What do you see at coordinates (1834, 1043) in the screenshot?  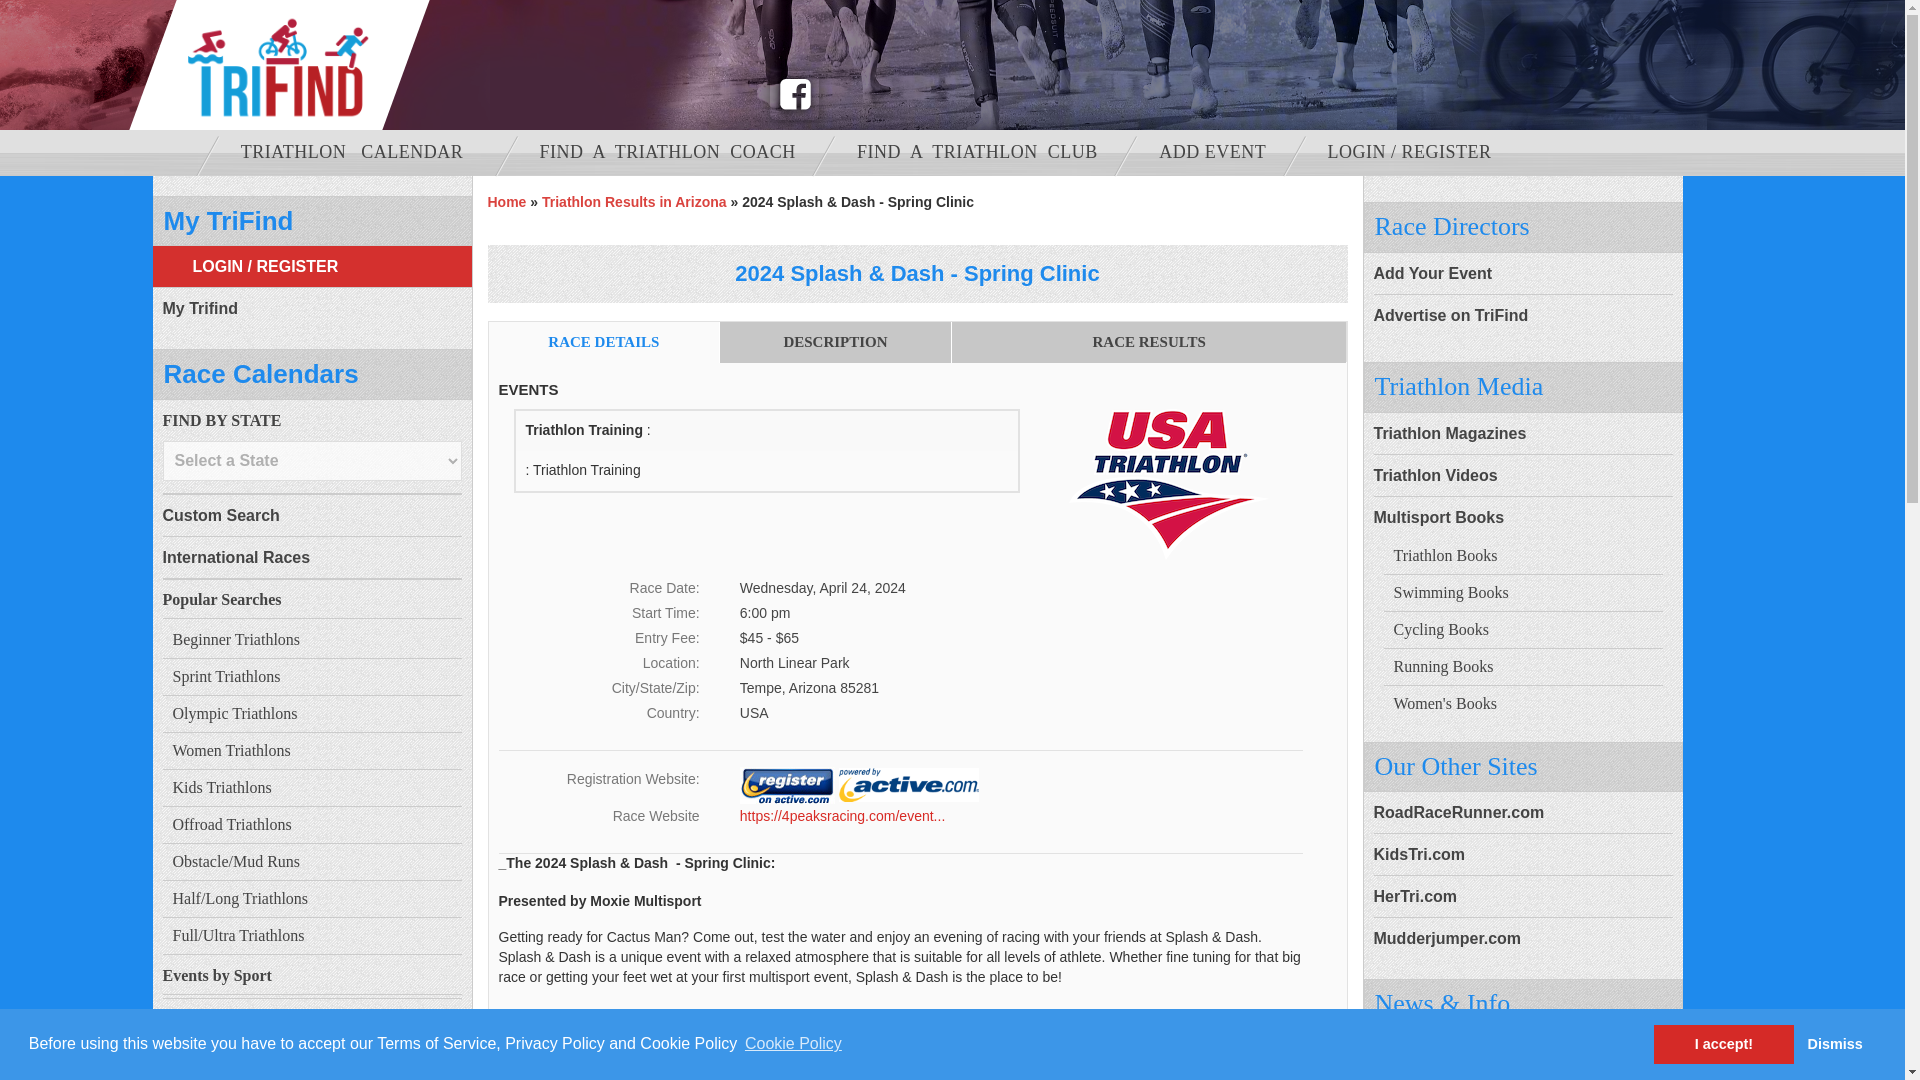 I see `Dismiss` at bounding box center [1834, 1043].